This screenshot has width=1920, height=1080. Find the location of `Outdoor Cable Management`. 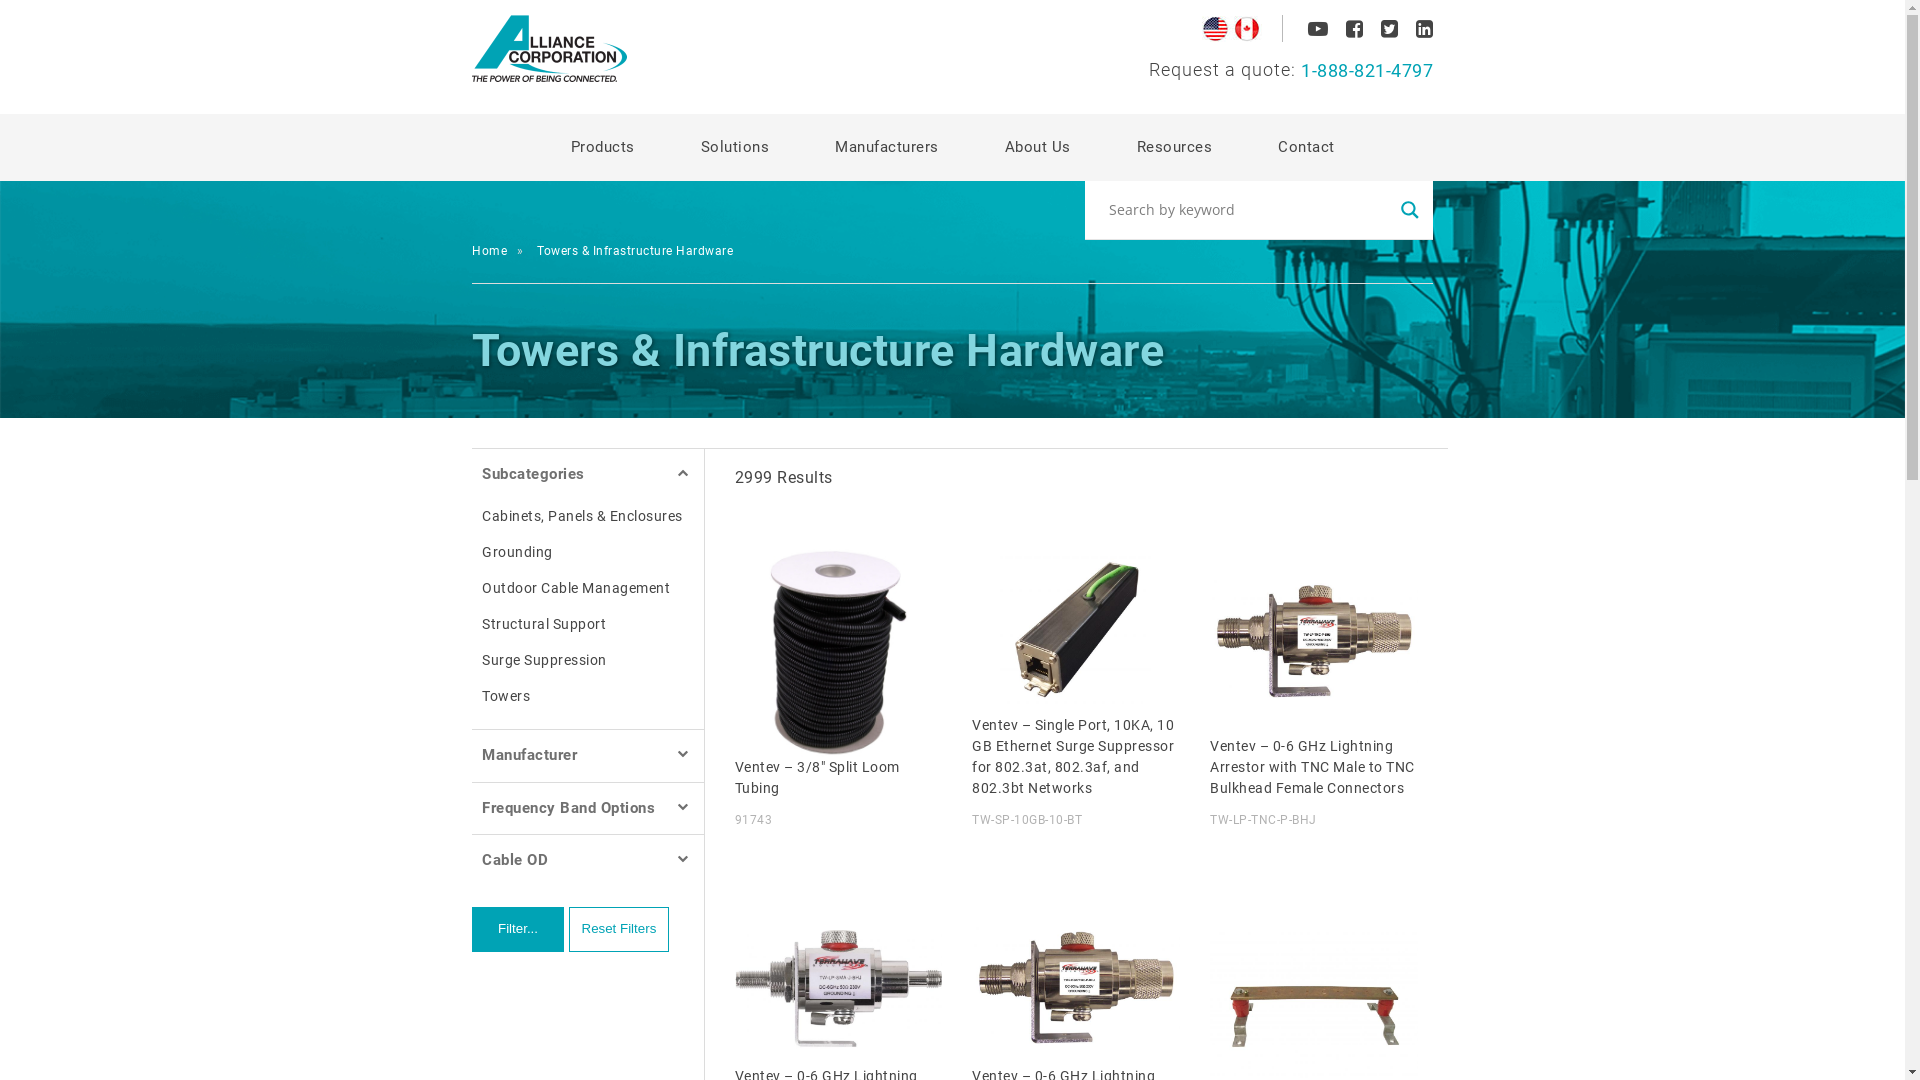

Outdoor Cable Management is located at coordinates (588, 588).